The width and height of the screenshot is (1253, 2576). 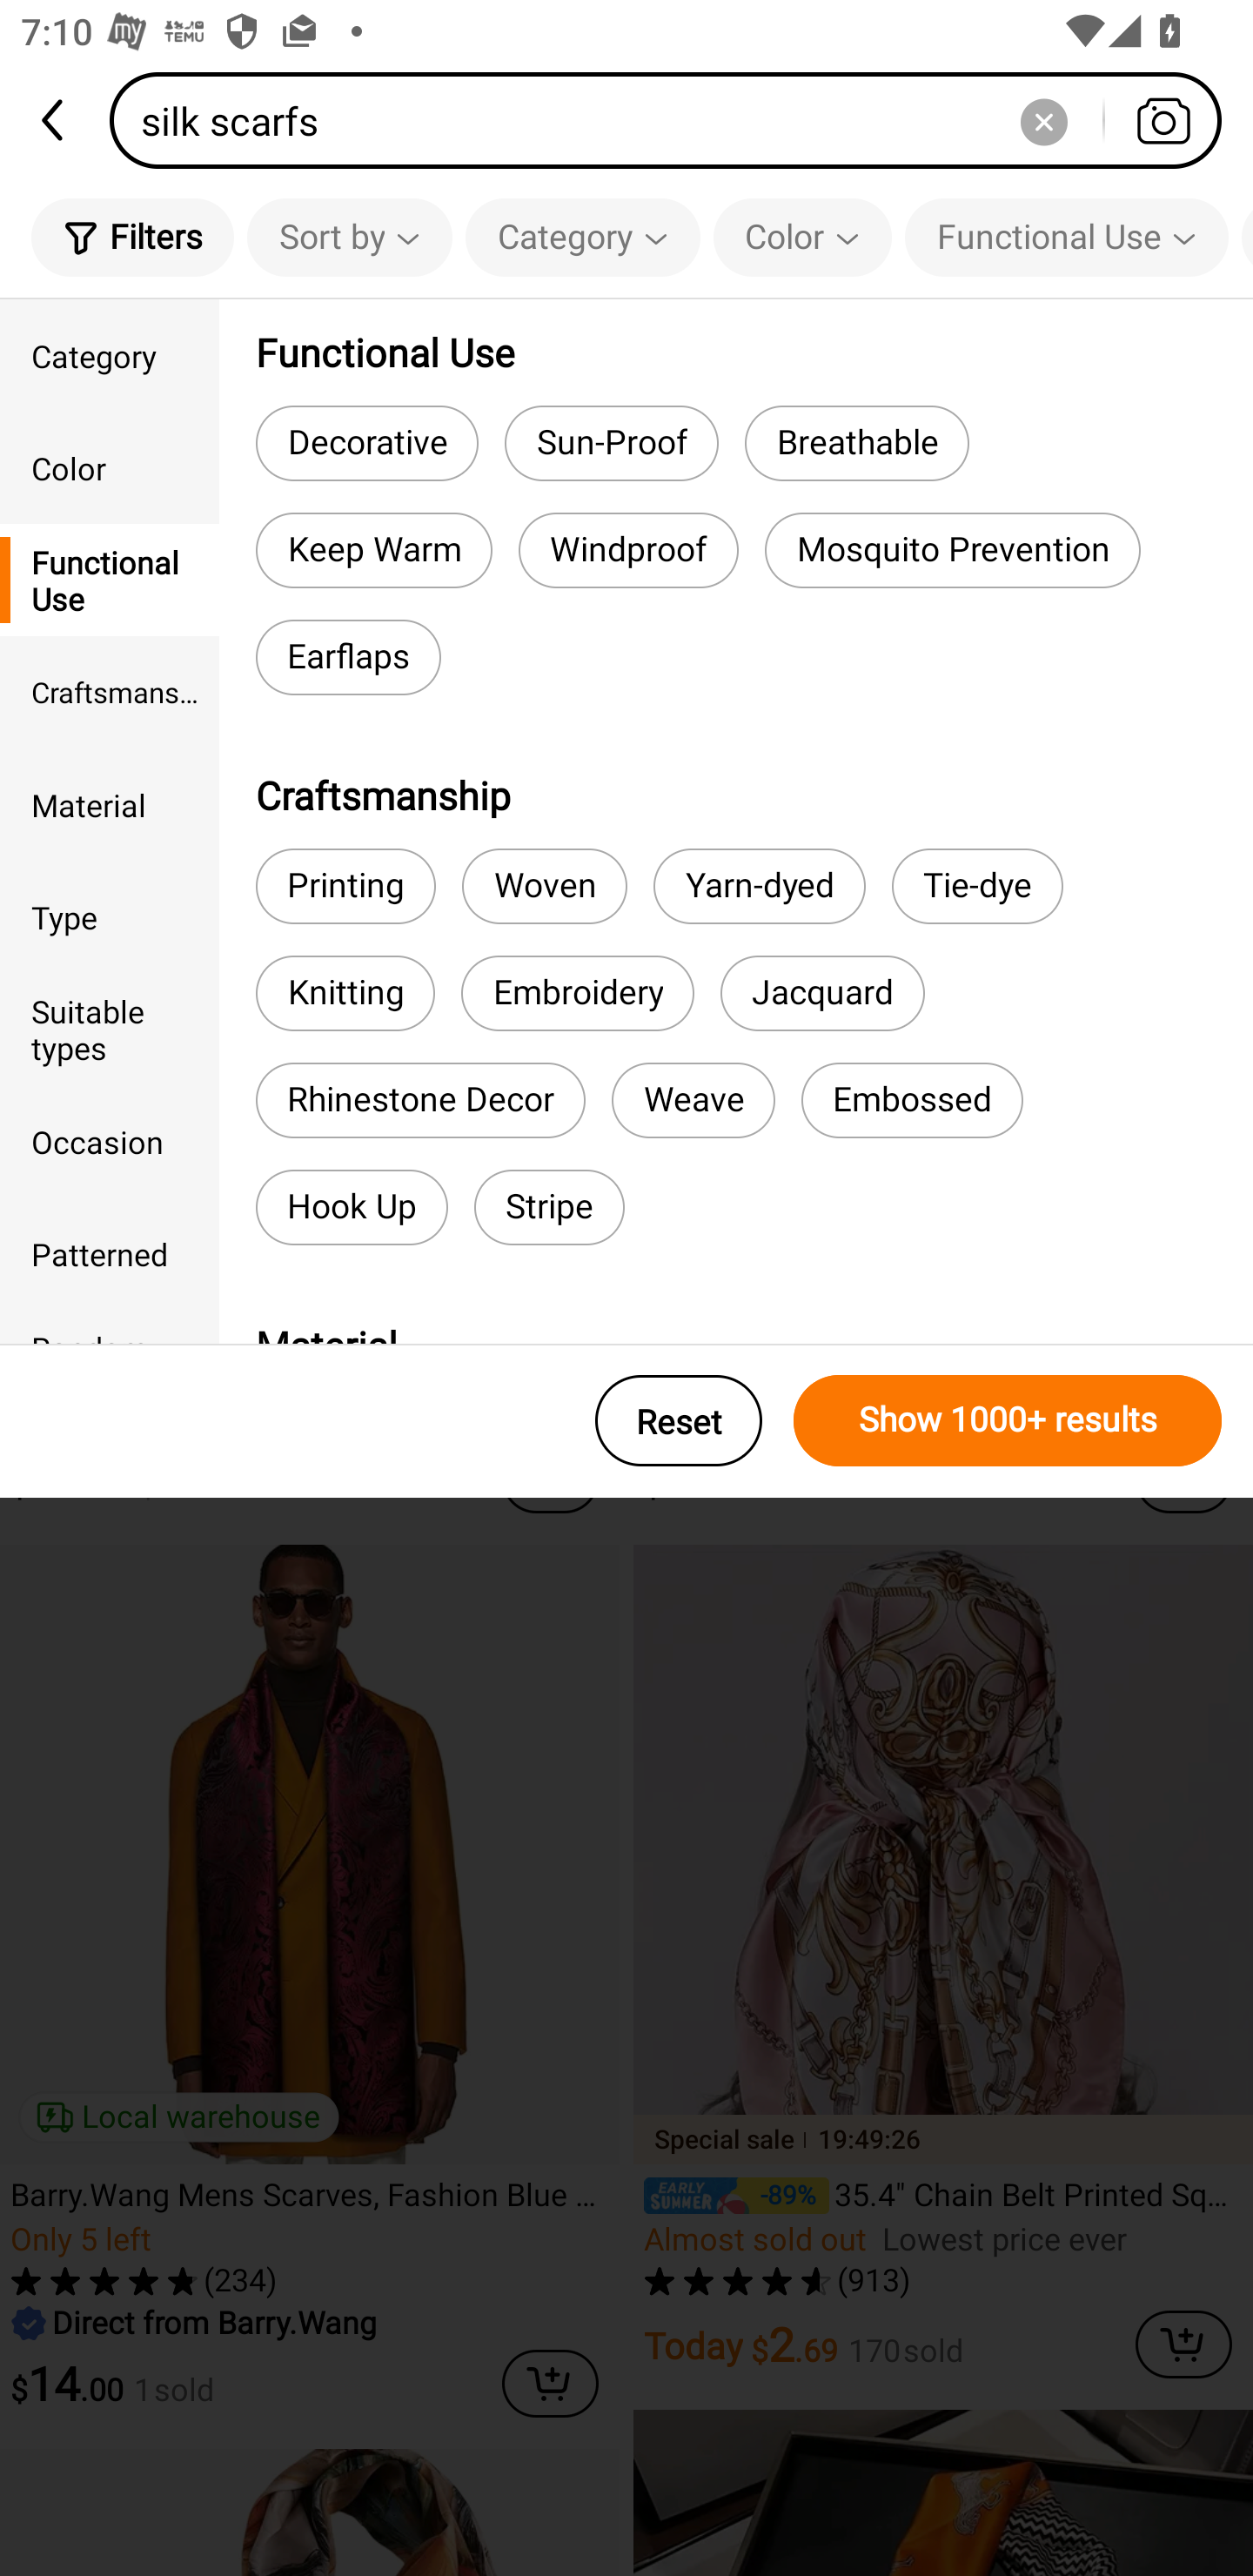 What do you see at coordinates (760, 886) in the screenshot?
I see `Yarn-dyed` at bounding box center [760, 886].